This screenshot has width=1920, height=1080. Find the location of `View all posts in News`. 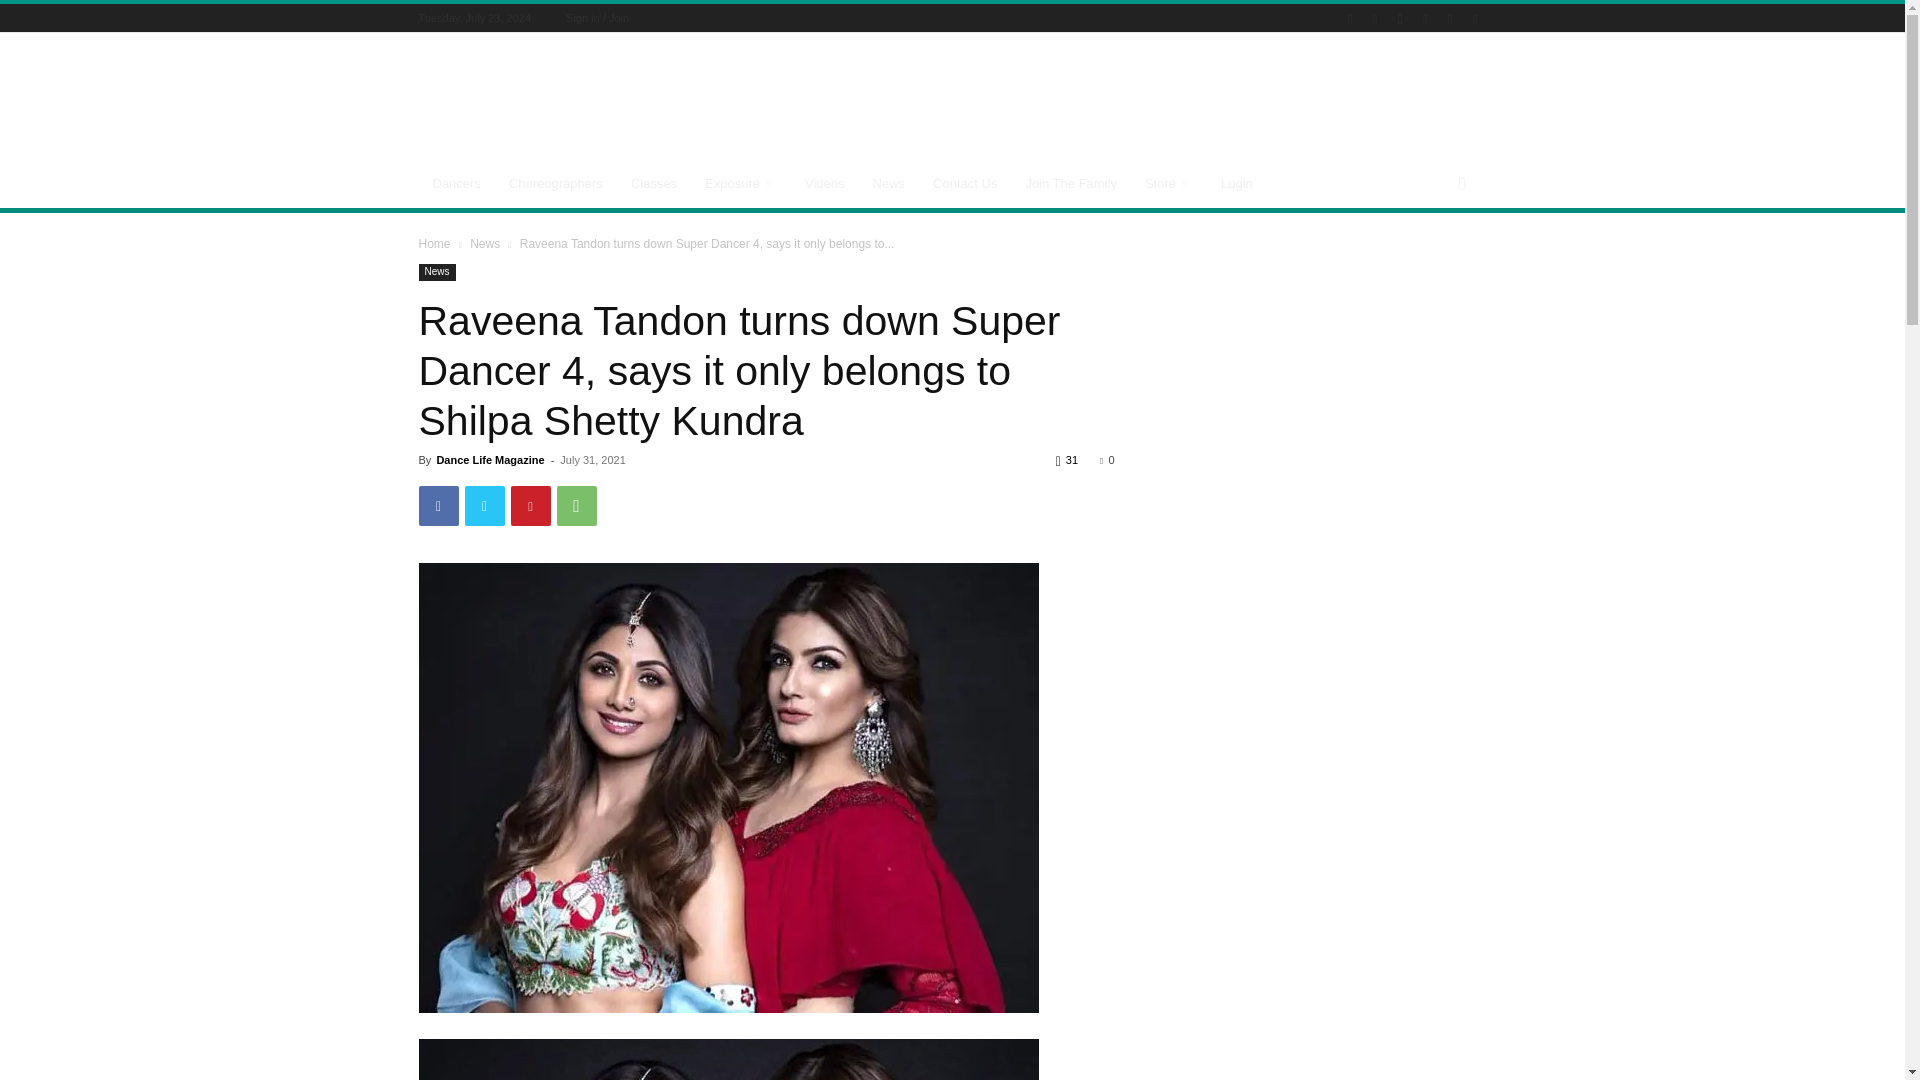

View all posts in News is located at coordinates (484, 243).